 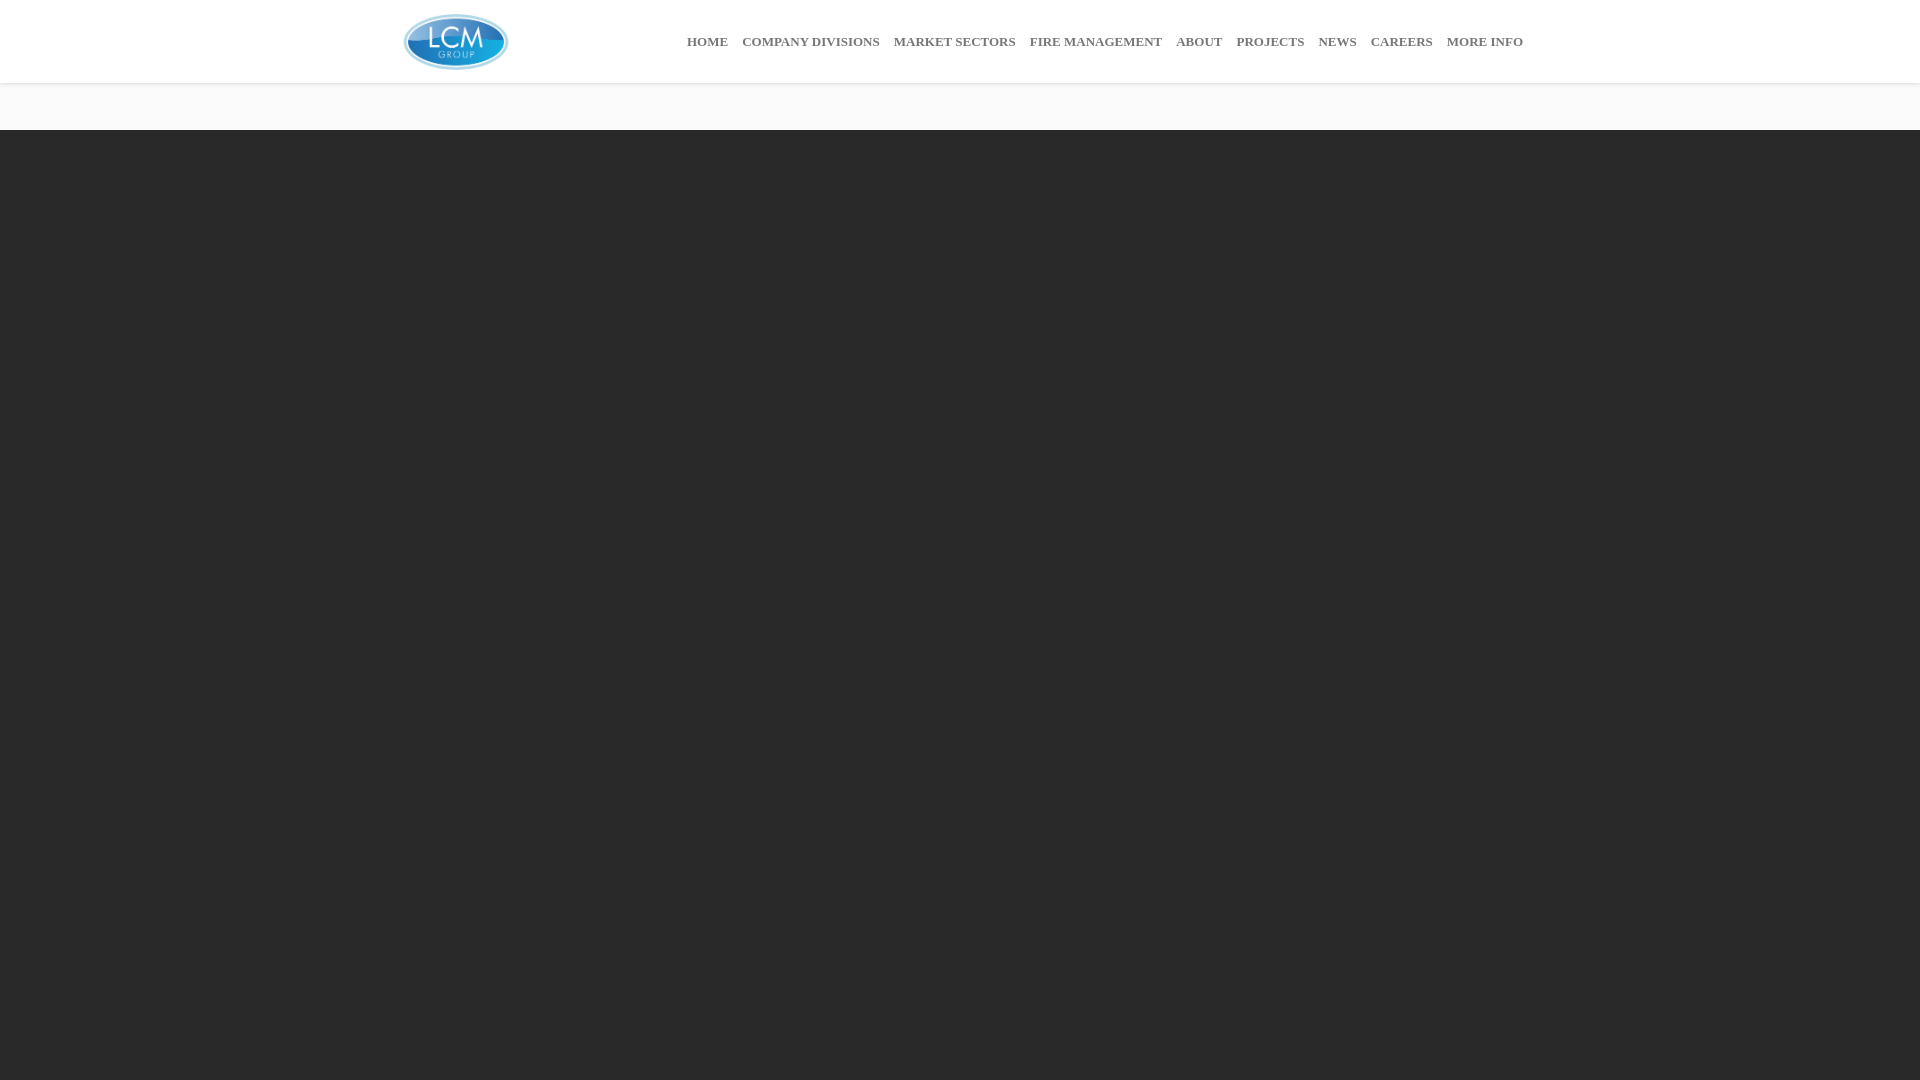 I want to click on FIRE MANAGEMENT, so click(x=1096, y=42).